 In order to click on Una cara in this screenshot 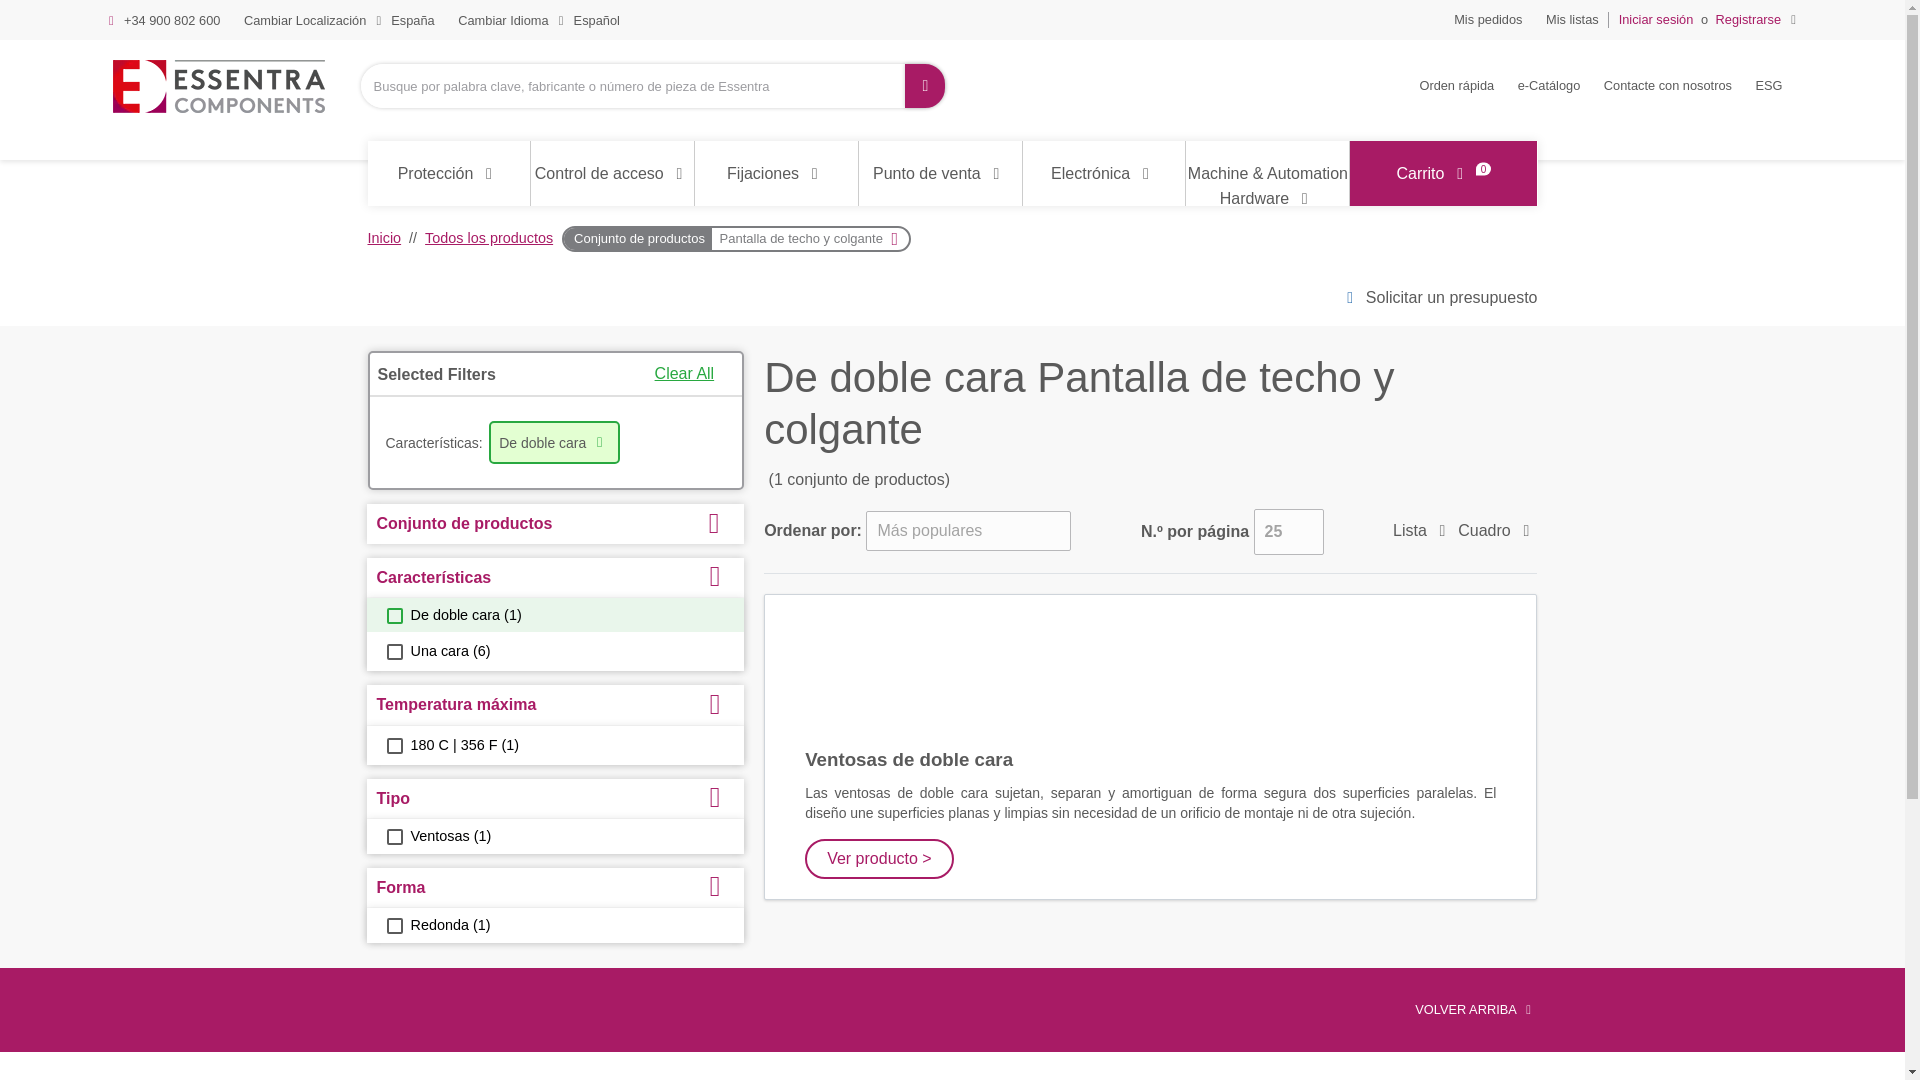, I will do `click(393, 651)`.